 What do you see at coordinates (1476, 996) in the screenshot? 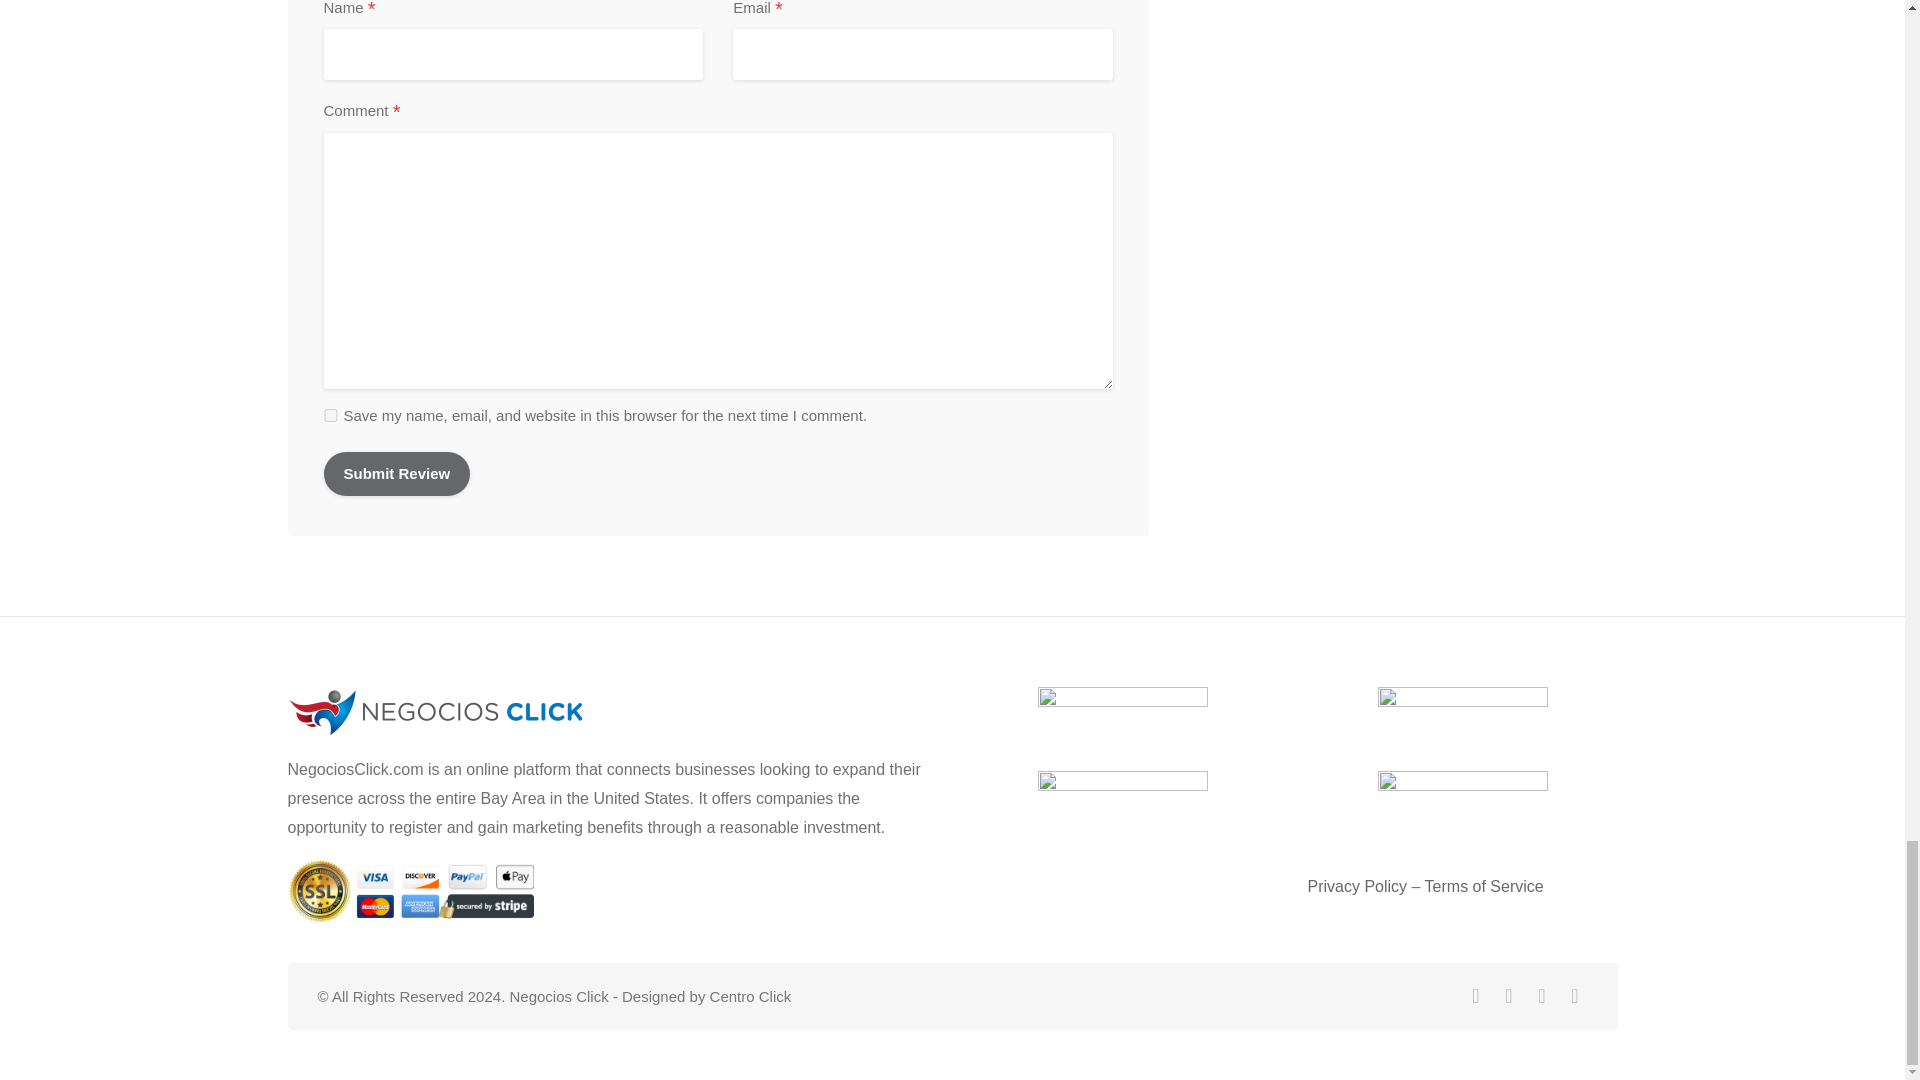
I see `twitter` at bounding box center [1476, 996].